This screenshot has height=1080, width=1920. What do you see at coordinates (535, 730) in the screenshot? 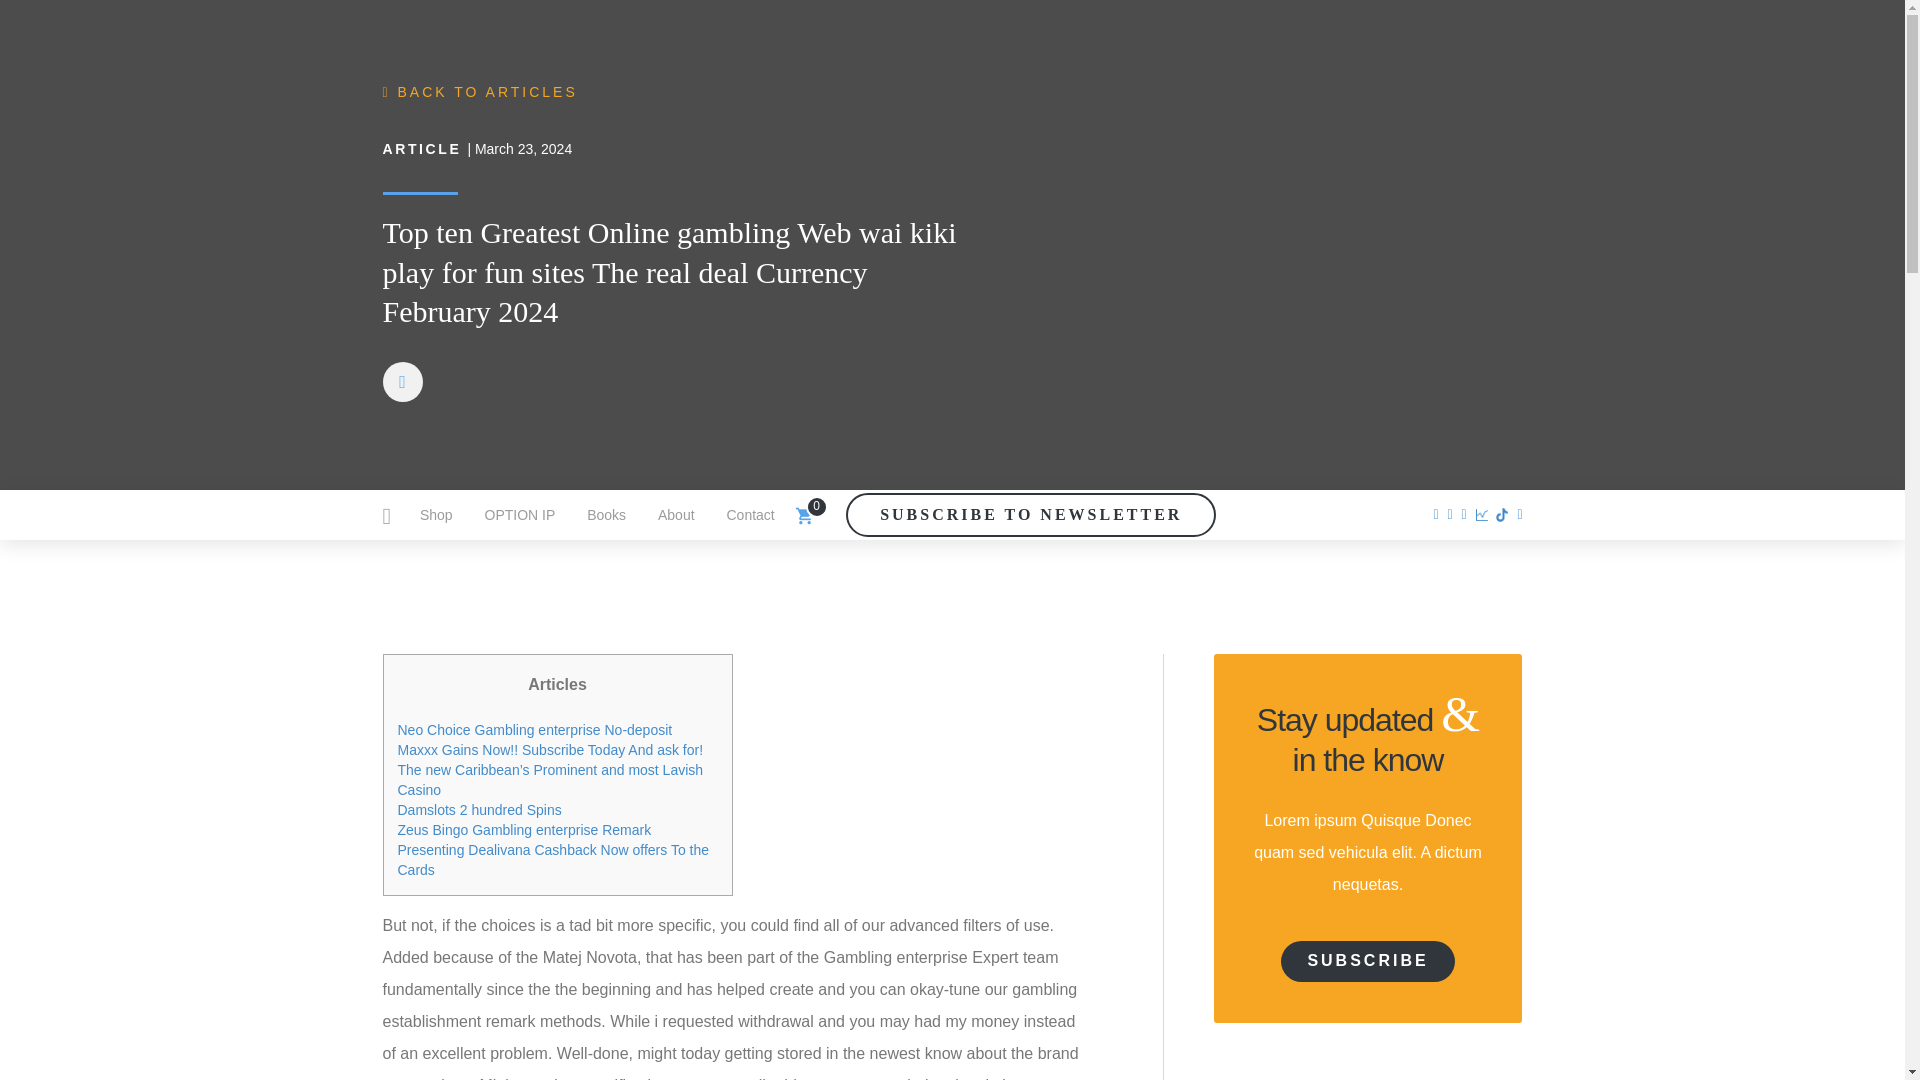
I see `Neo Choice Gambling enterprise No-deposit` at bounding box center [535, 730].